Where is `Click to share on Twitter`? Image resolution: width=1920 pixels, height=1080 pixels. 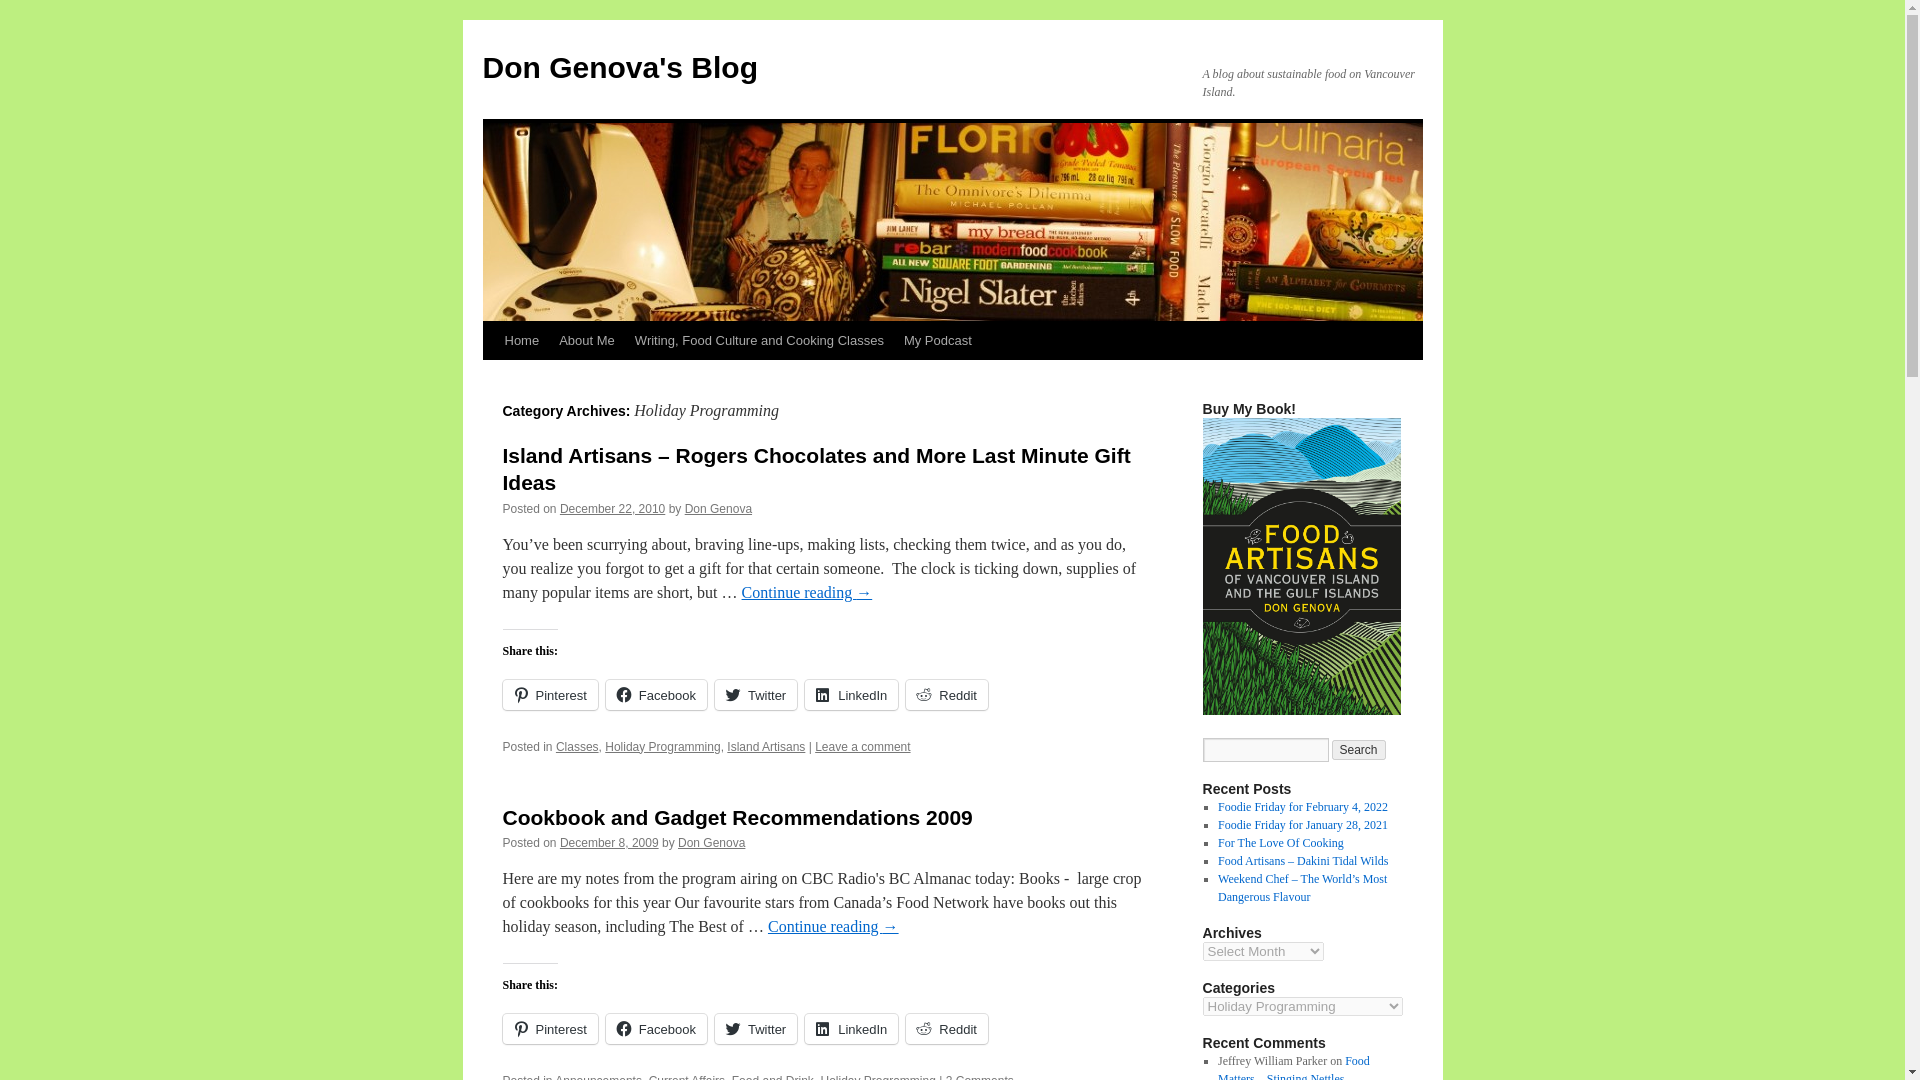
Click to share on Twitter is located at coordinates (755, 694).